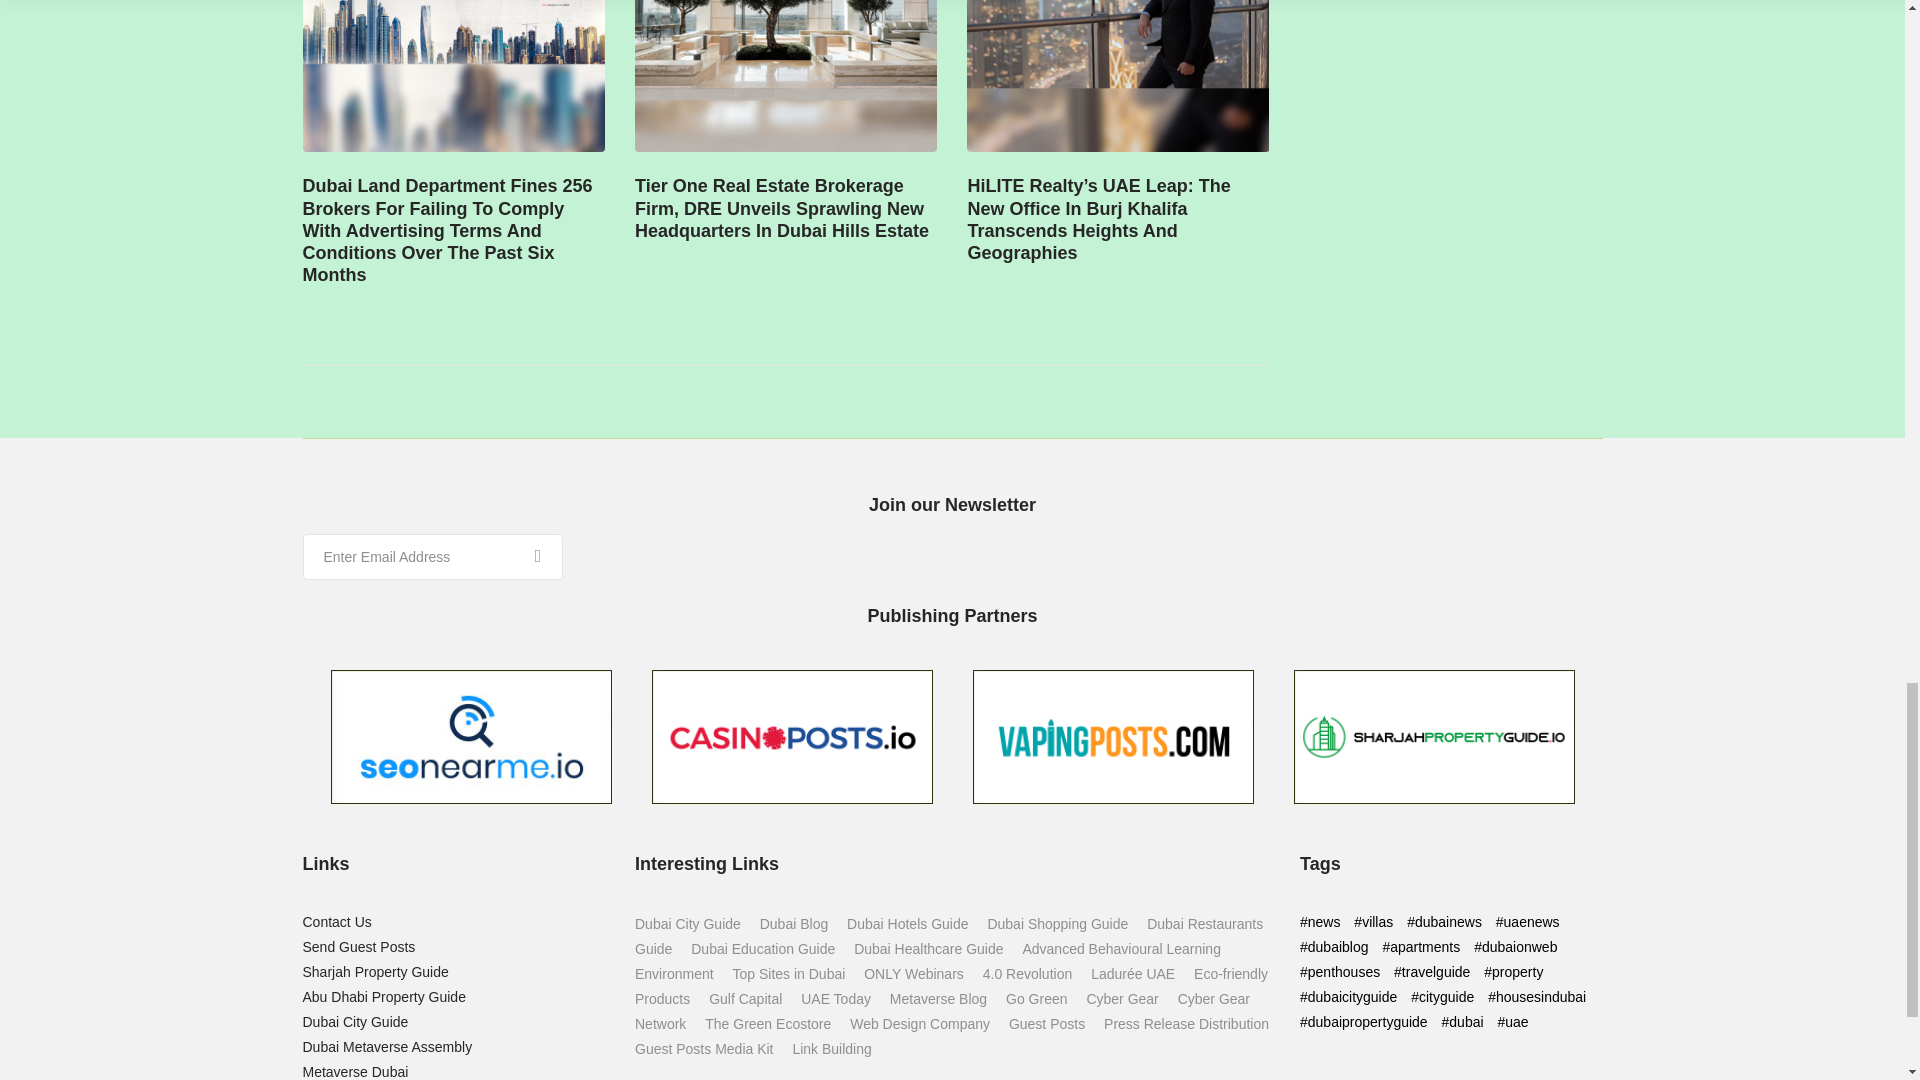  I want to click on Dubai Metaverse Assembly, so click(386, 1046).